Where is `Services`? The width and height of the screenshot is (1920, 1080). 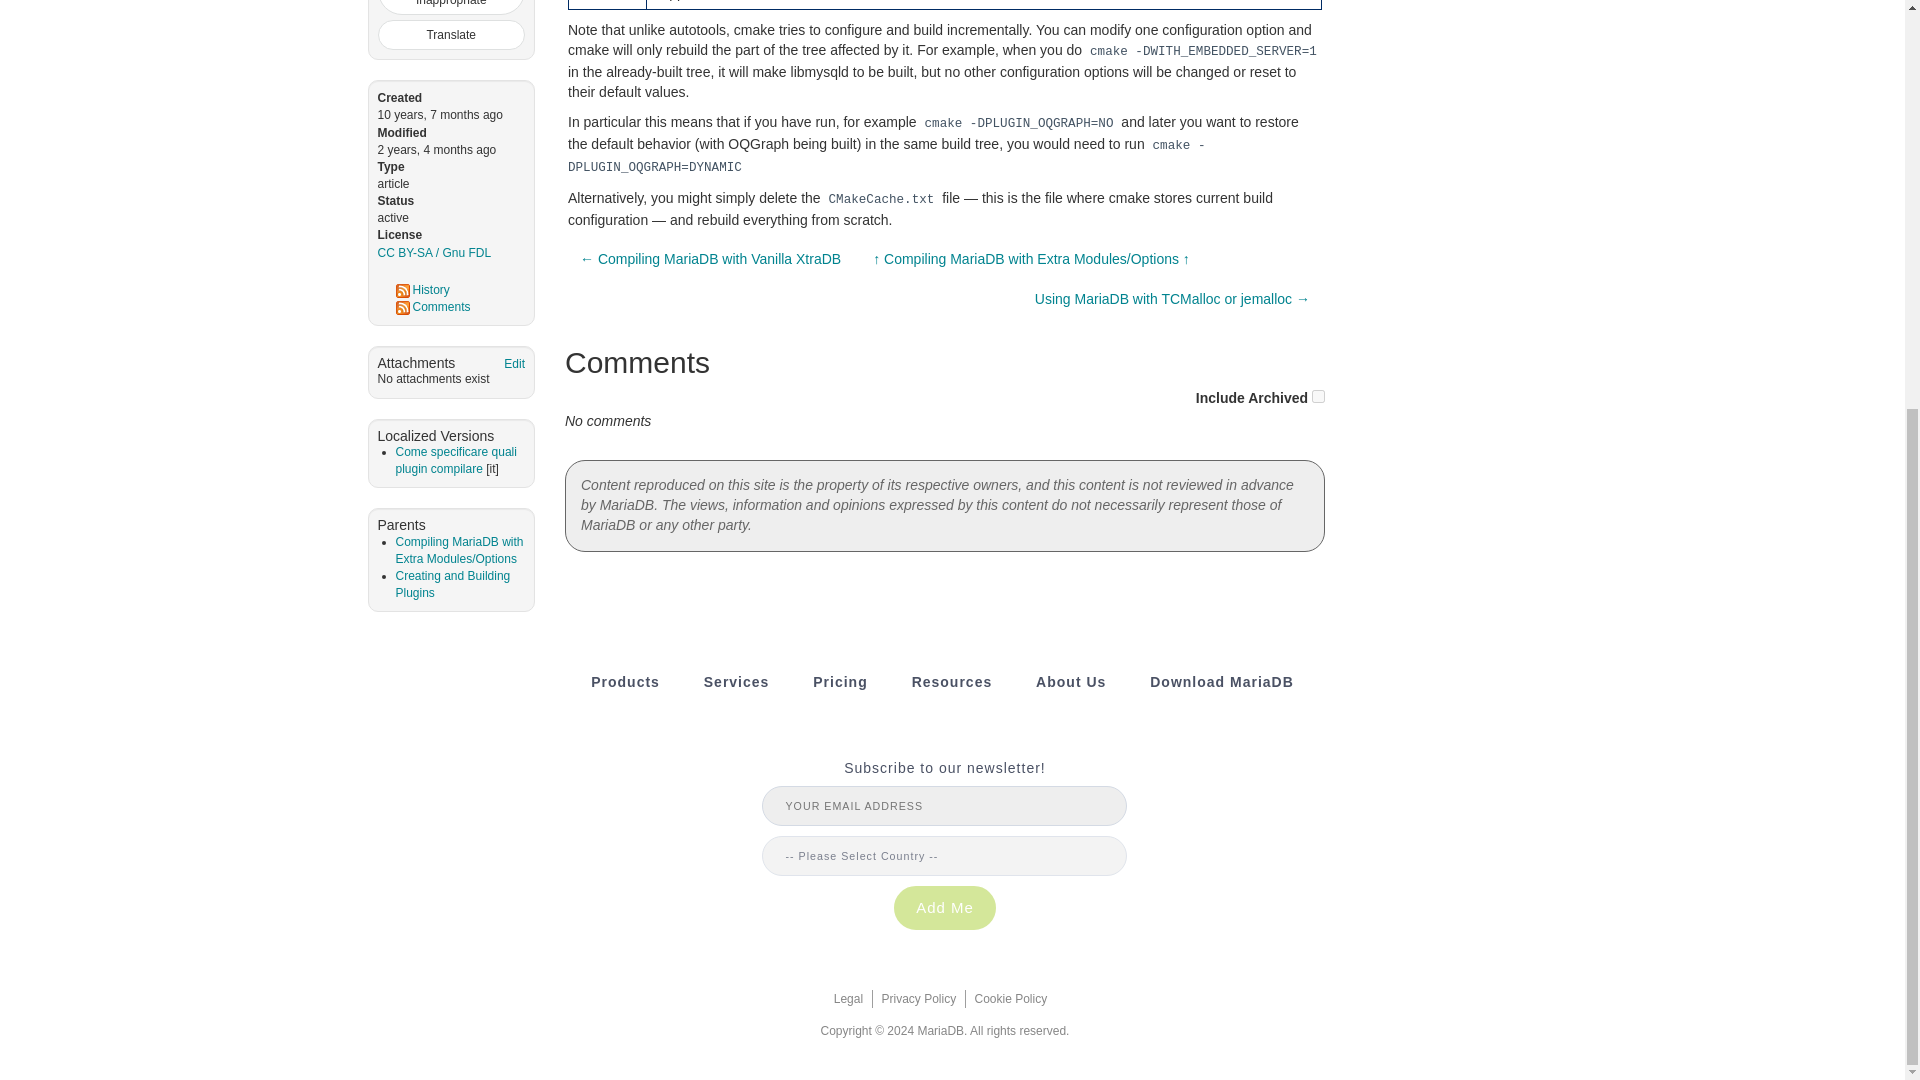 Services is located at coordinates (736, 682).